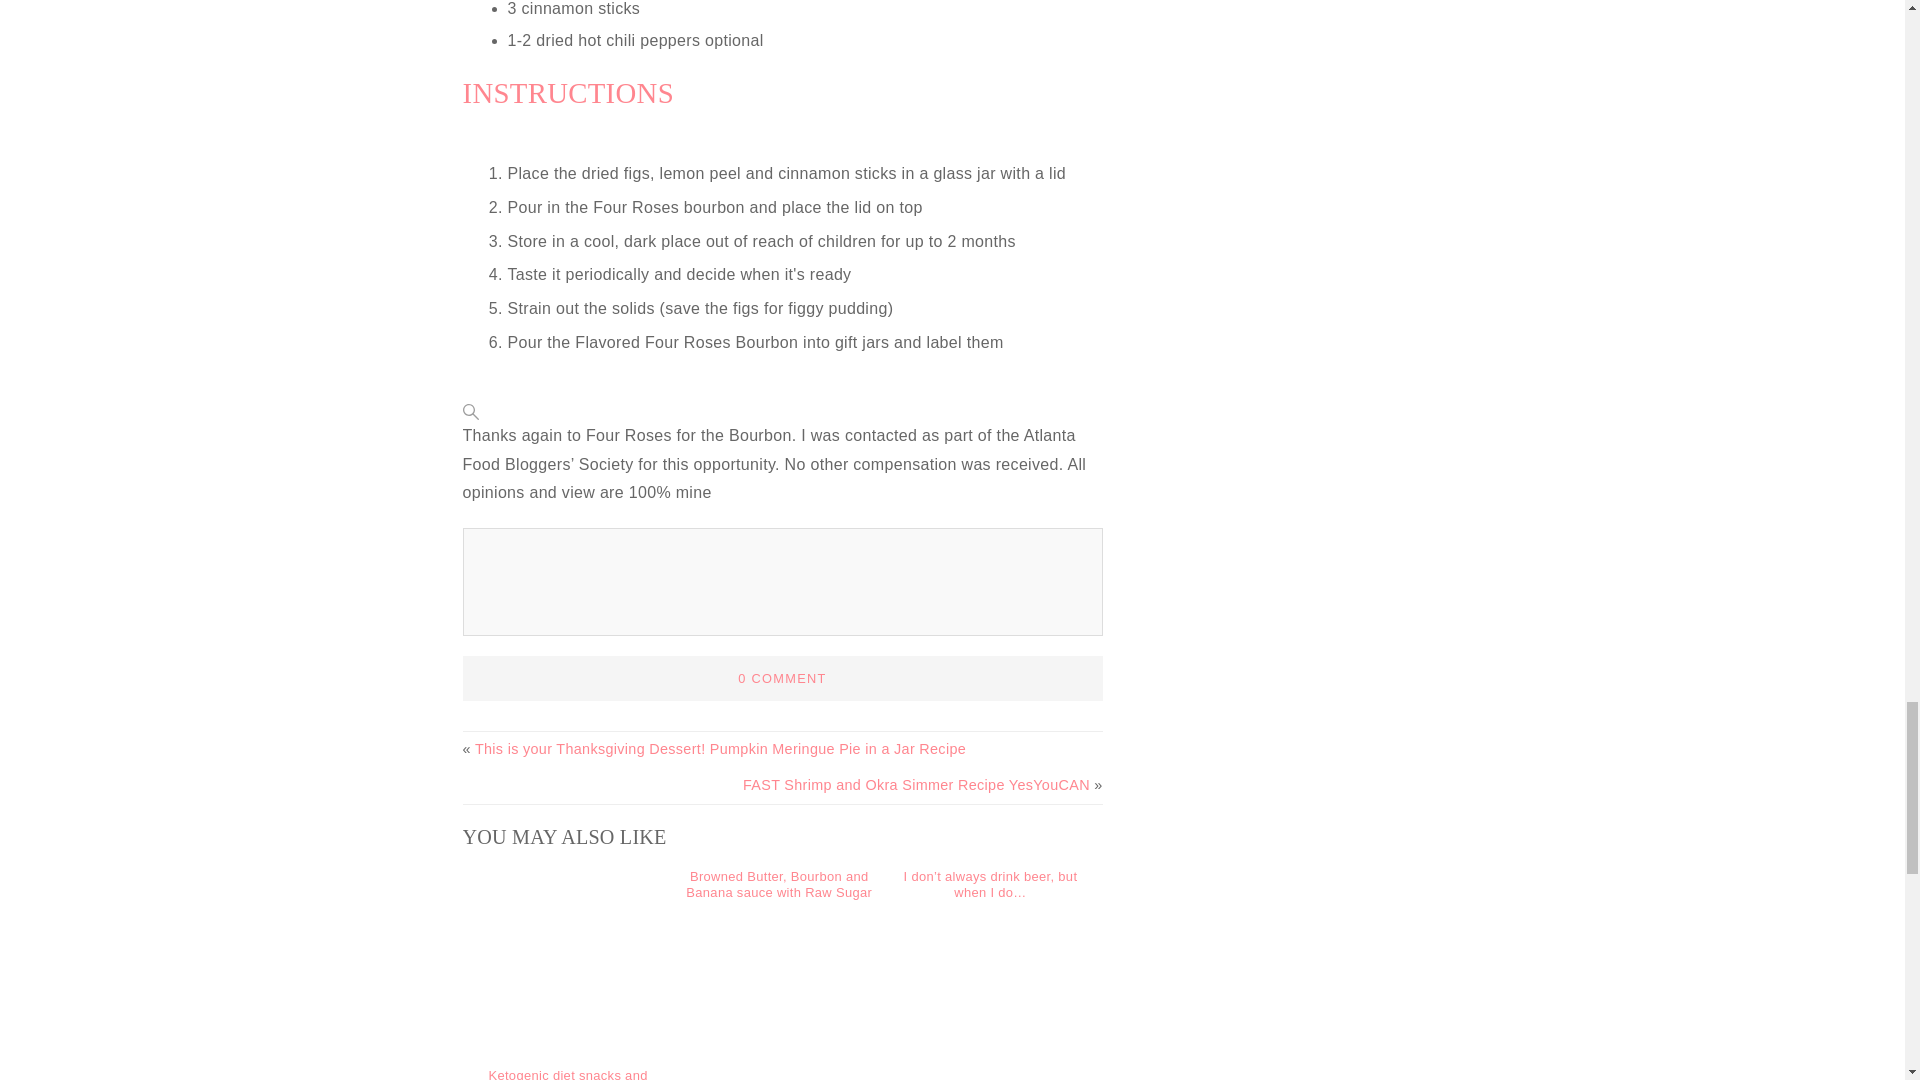  Describe the element at coordinates (916, 784) in the screenshot. I see `FAST Shrimp and Okra Simmer Recipe YesYouCAN` at that location.